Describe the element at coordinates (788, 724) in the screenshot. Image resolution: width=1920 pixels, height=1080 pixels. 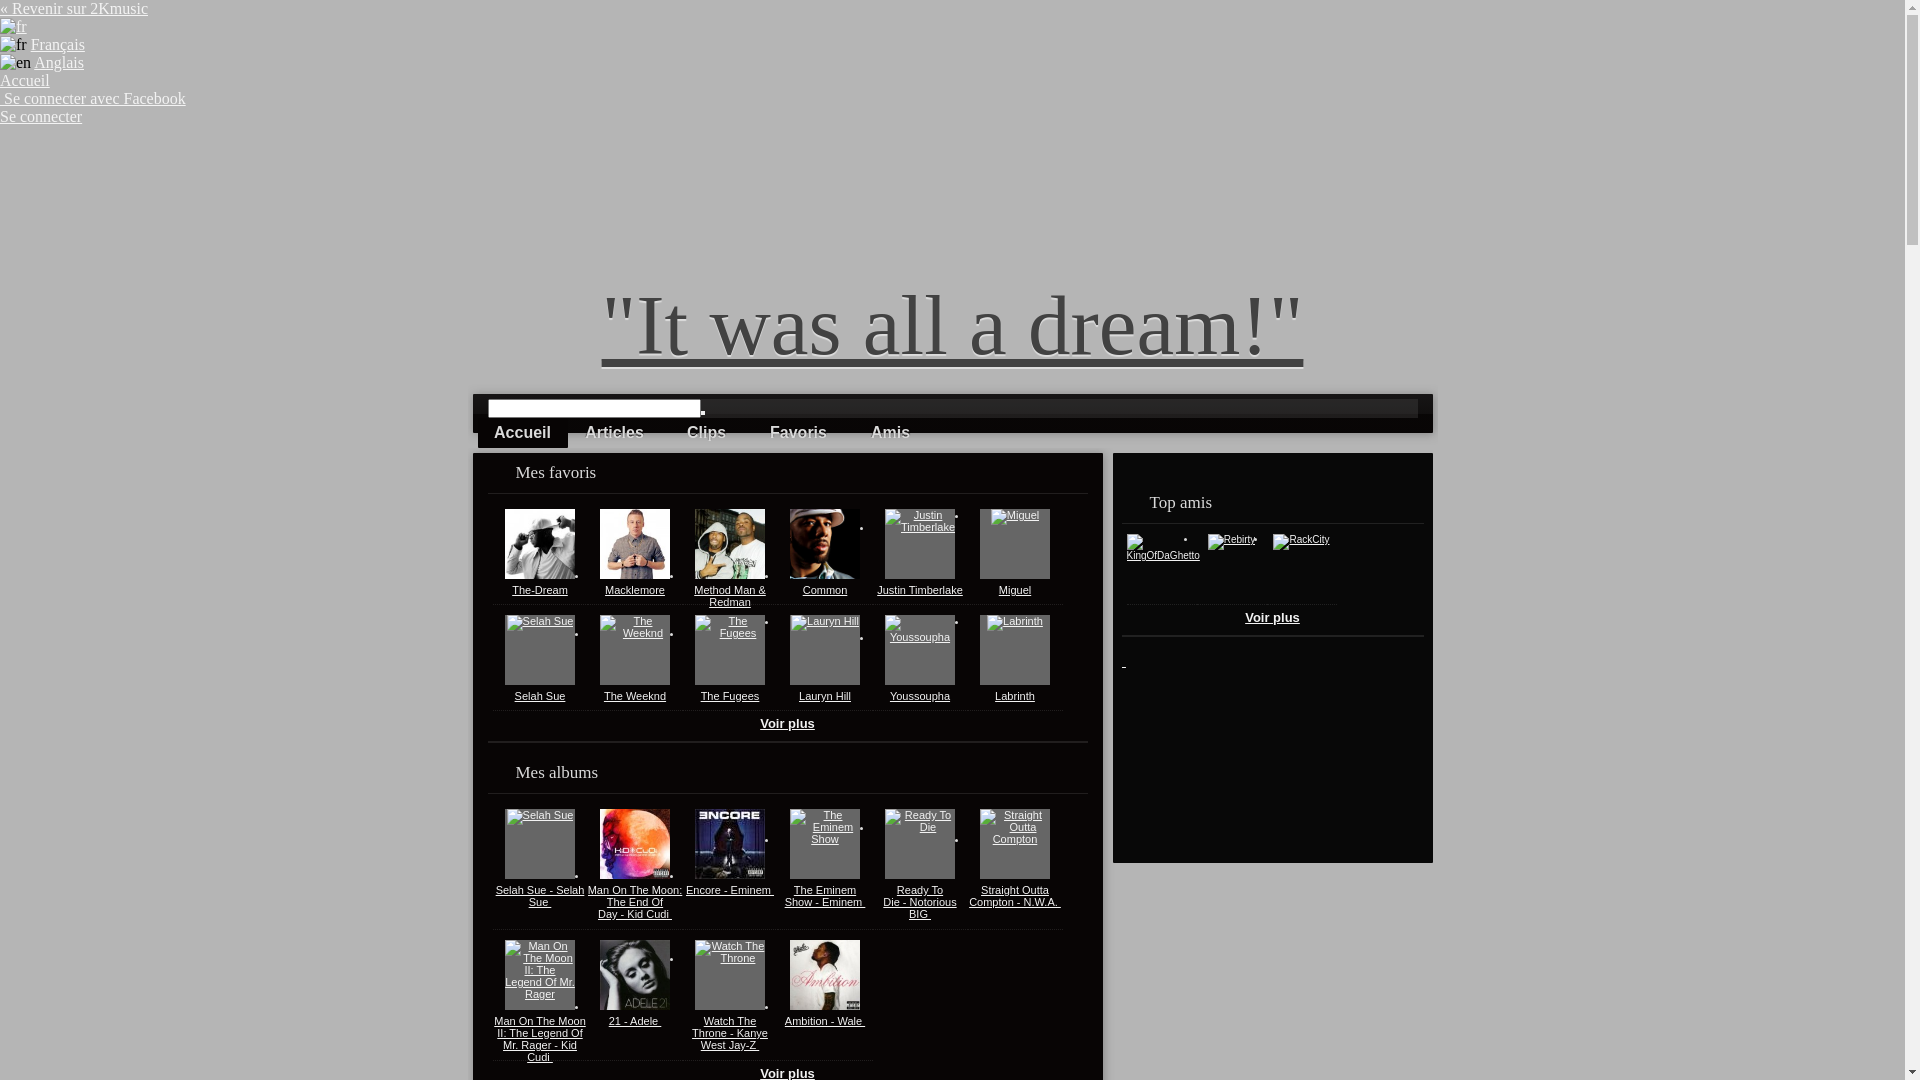
I see `Voir plus` at that location.